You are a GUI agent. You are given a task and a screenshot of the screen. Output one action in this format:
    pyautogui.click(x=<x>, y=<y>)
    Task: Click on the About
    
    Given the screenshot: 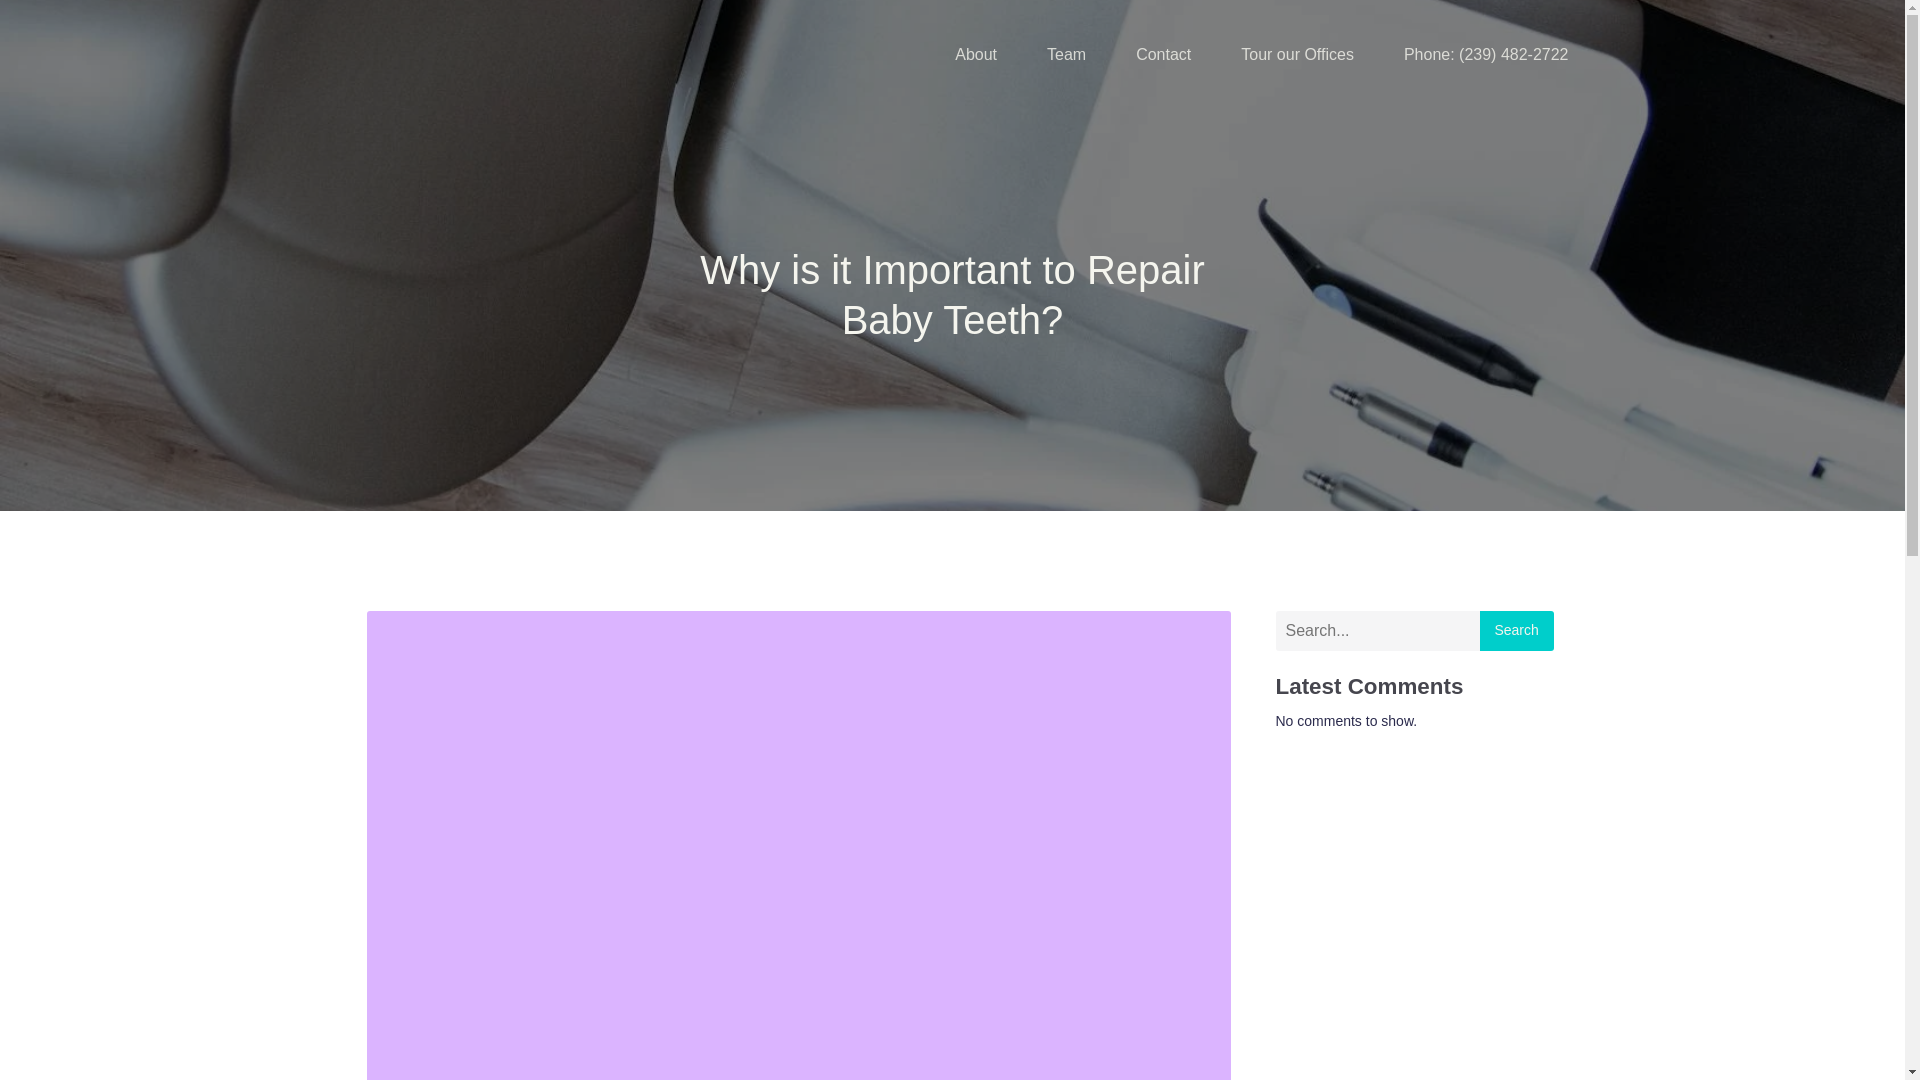 What is the action you would take?
    pyautogui.click(x=975, y=54)
    